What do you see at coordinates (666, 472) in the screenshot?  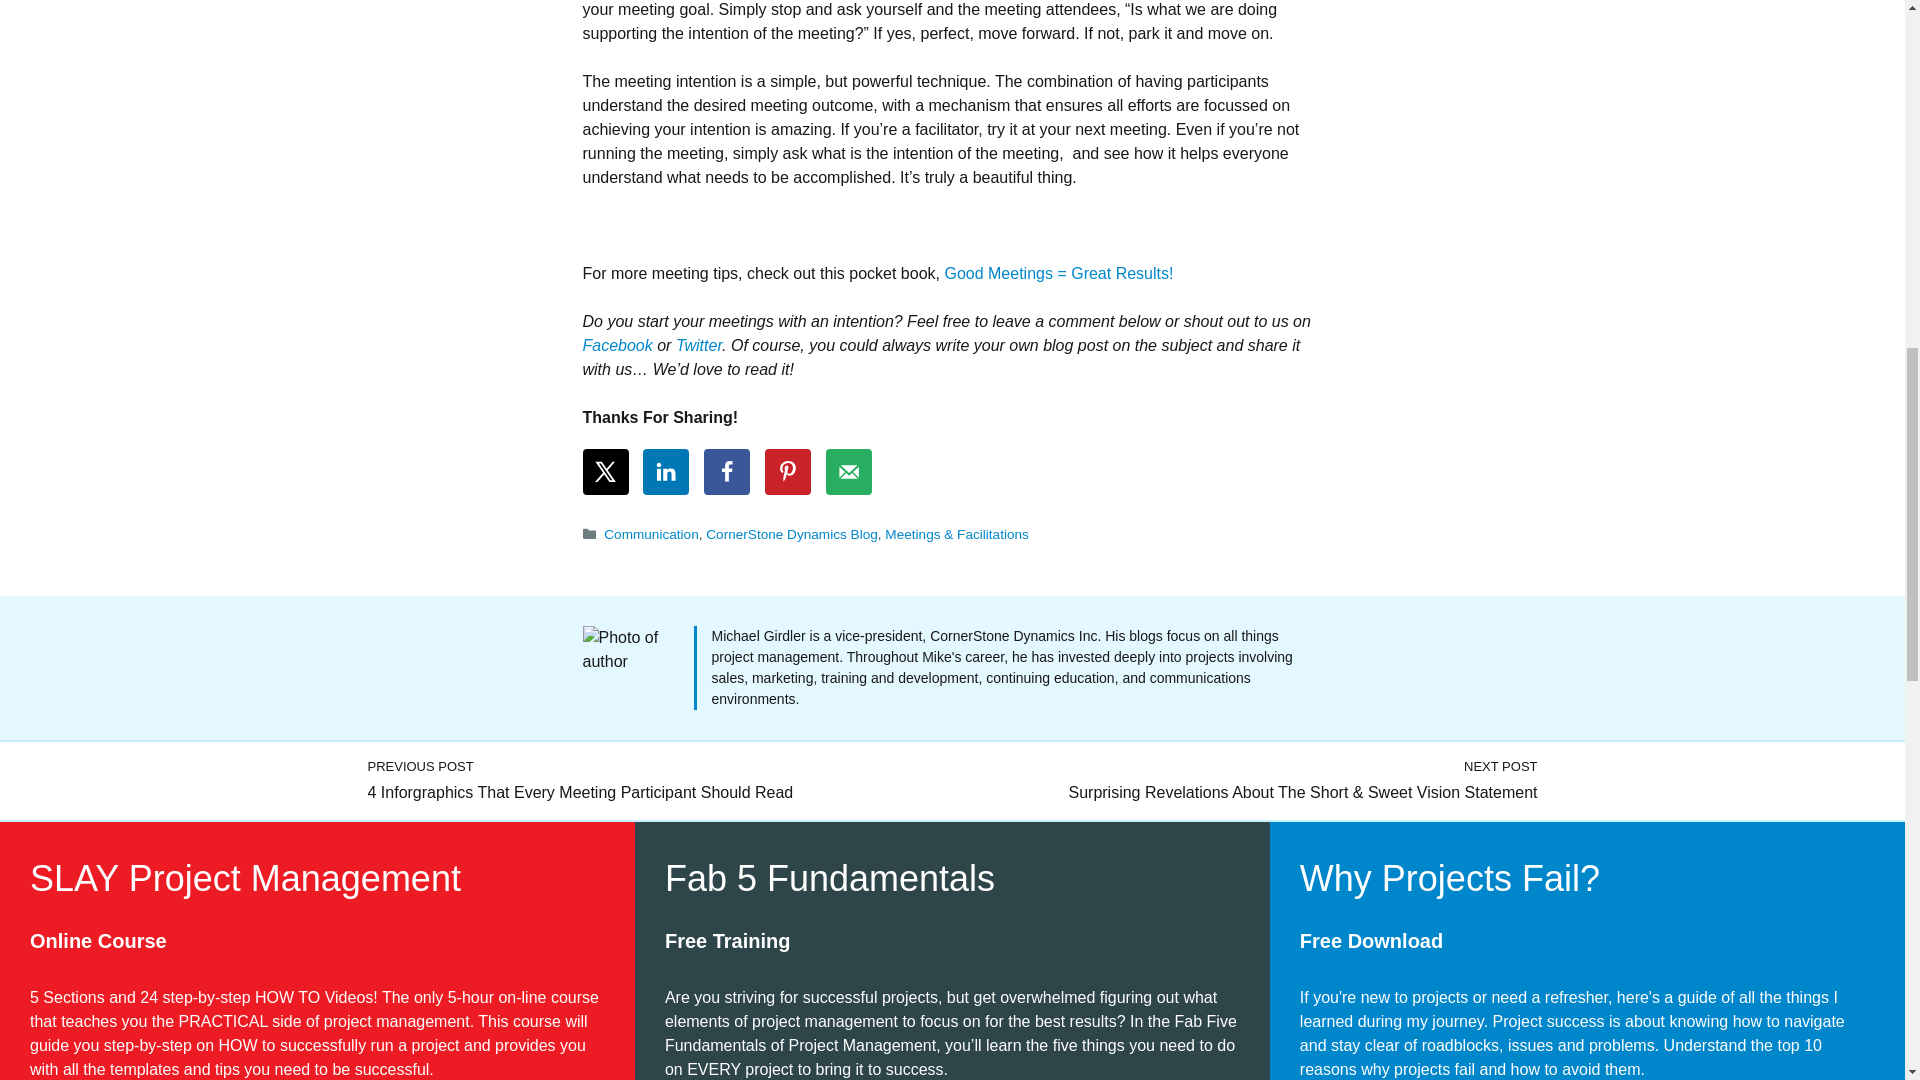 I see `Share on LinkedIn` at bounding box center [666, 472].